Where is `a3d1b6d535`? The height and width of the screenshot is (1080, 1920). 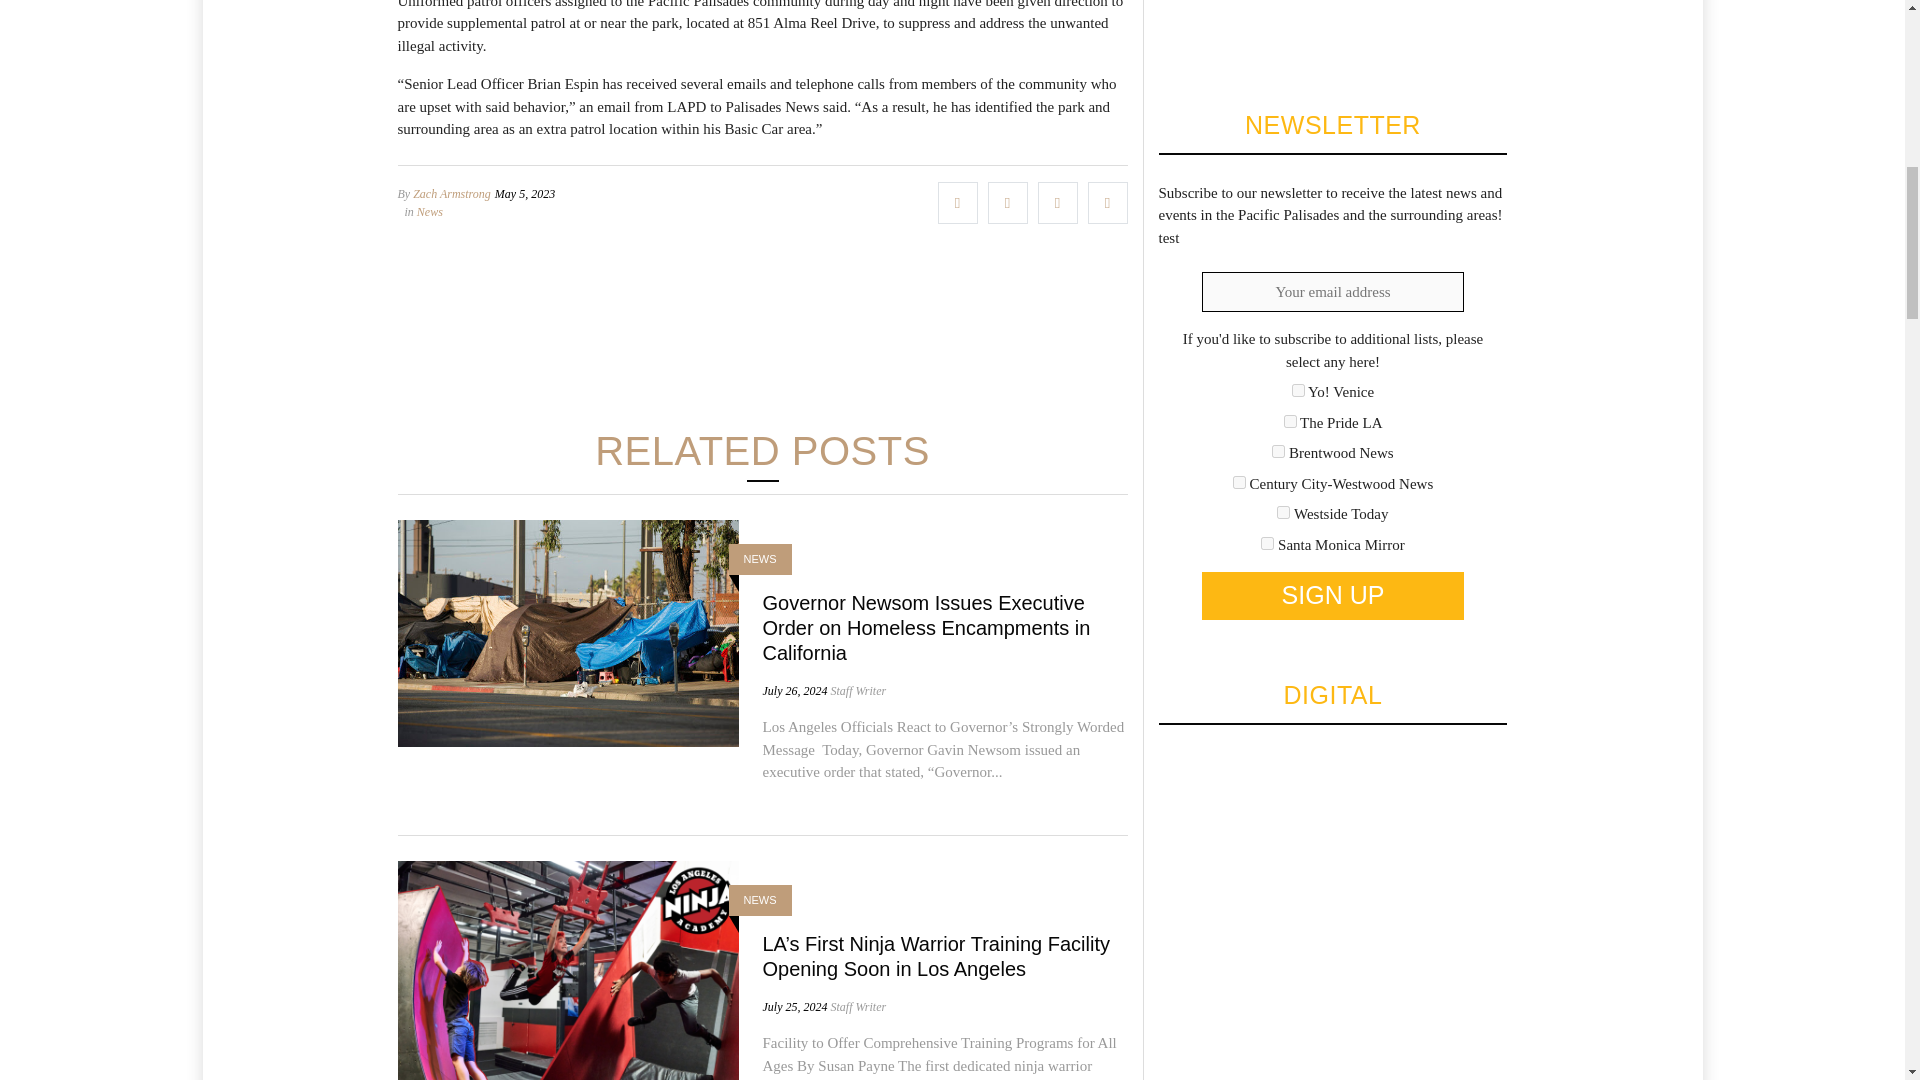
a3d1b6d535 is located at coordinates (1283, 512).